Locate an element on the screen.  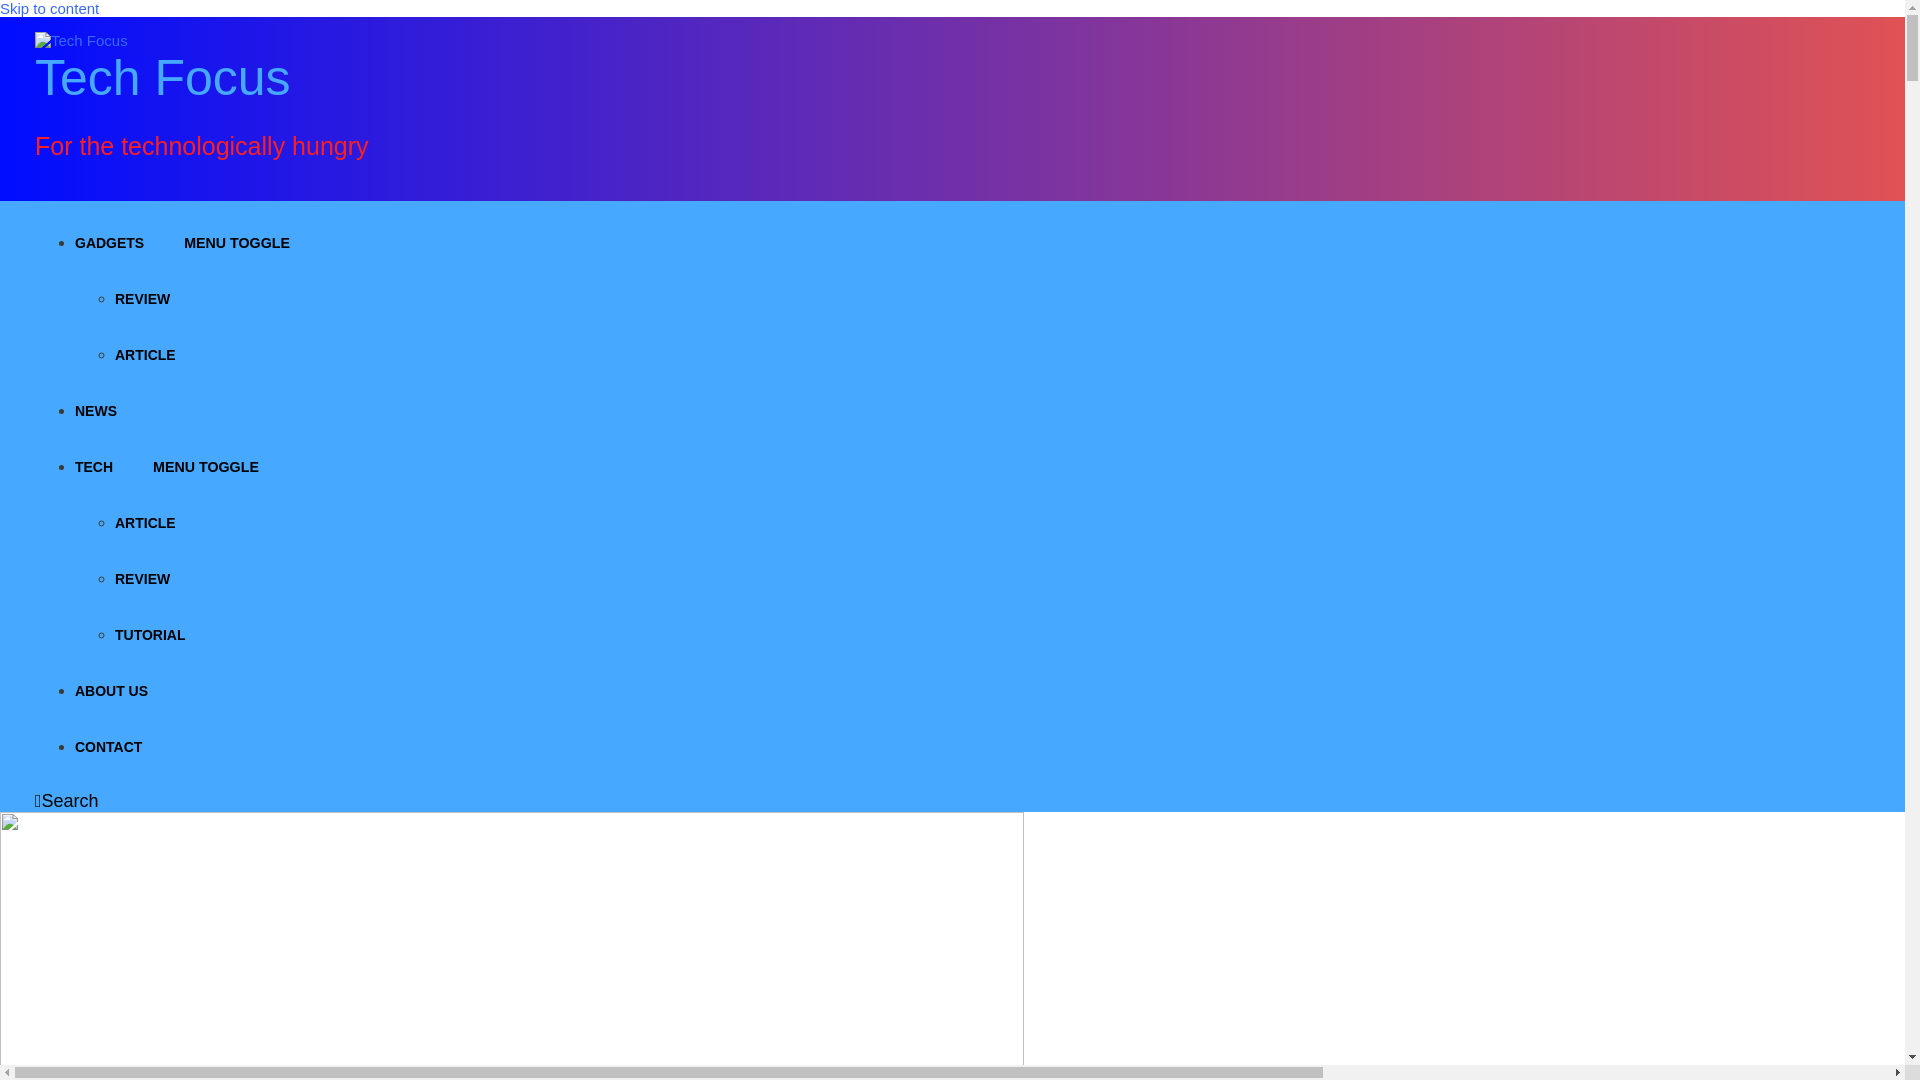
Skip to content is located at coordinates (50, 8).